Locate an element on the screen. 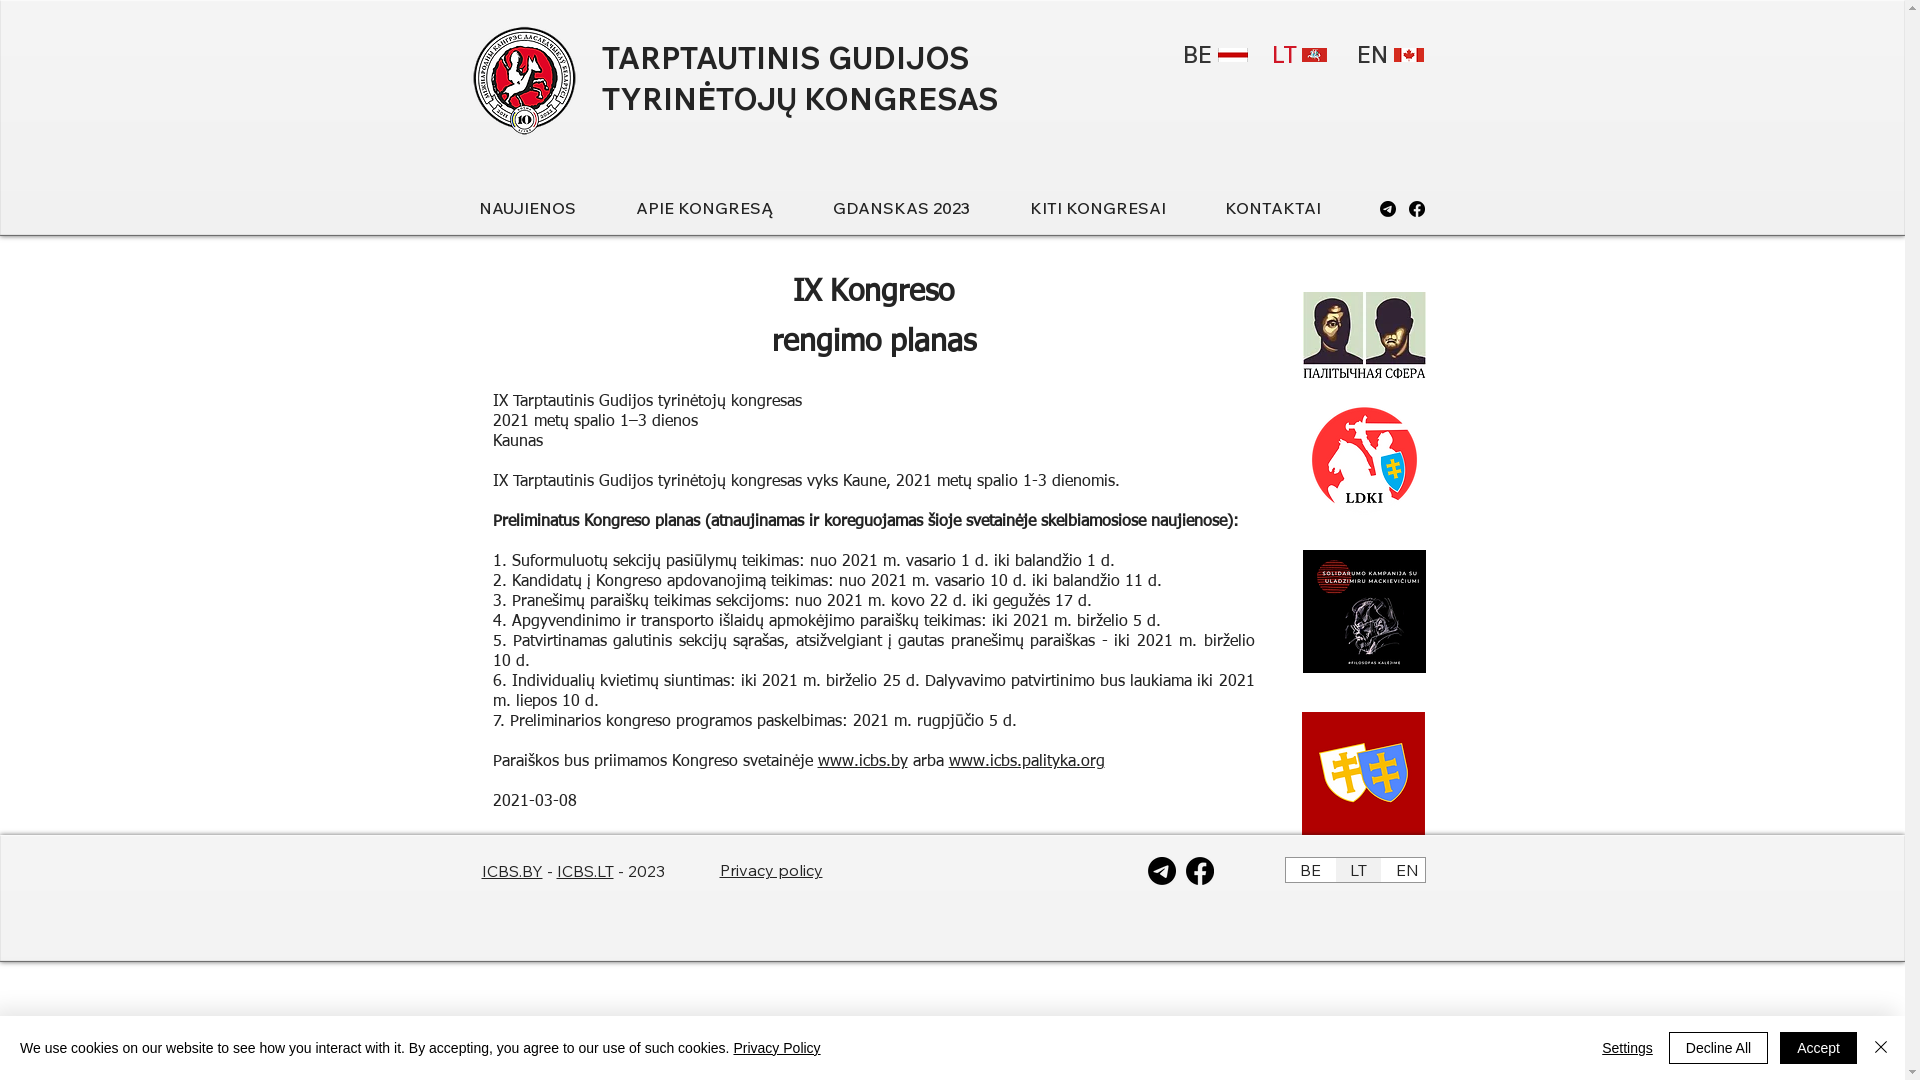  LT is located at coordinates (1300, 55).